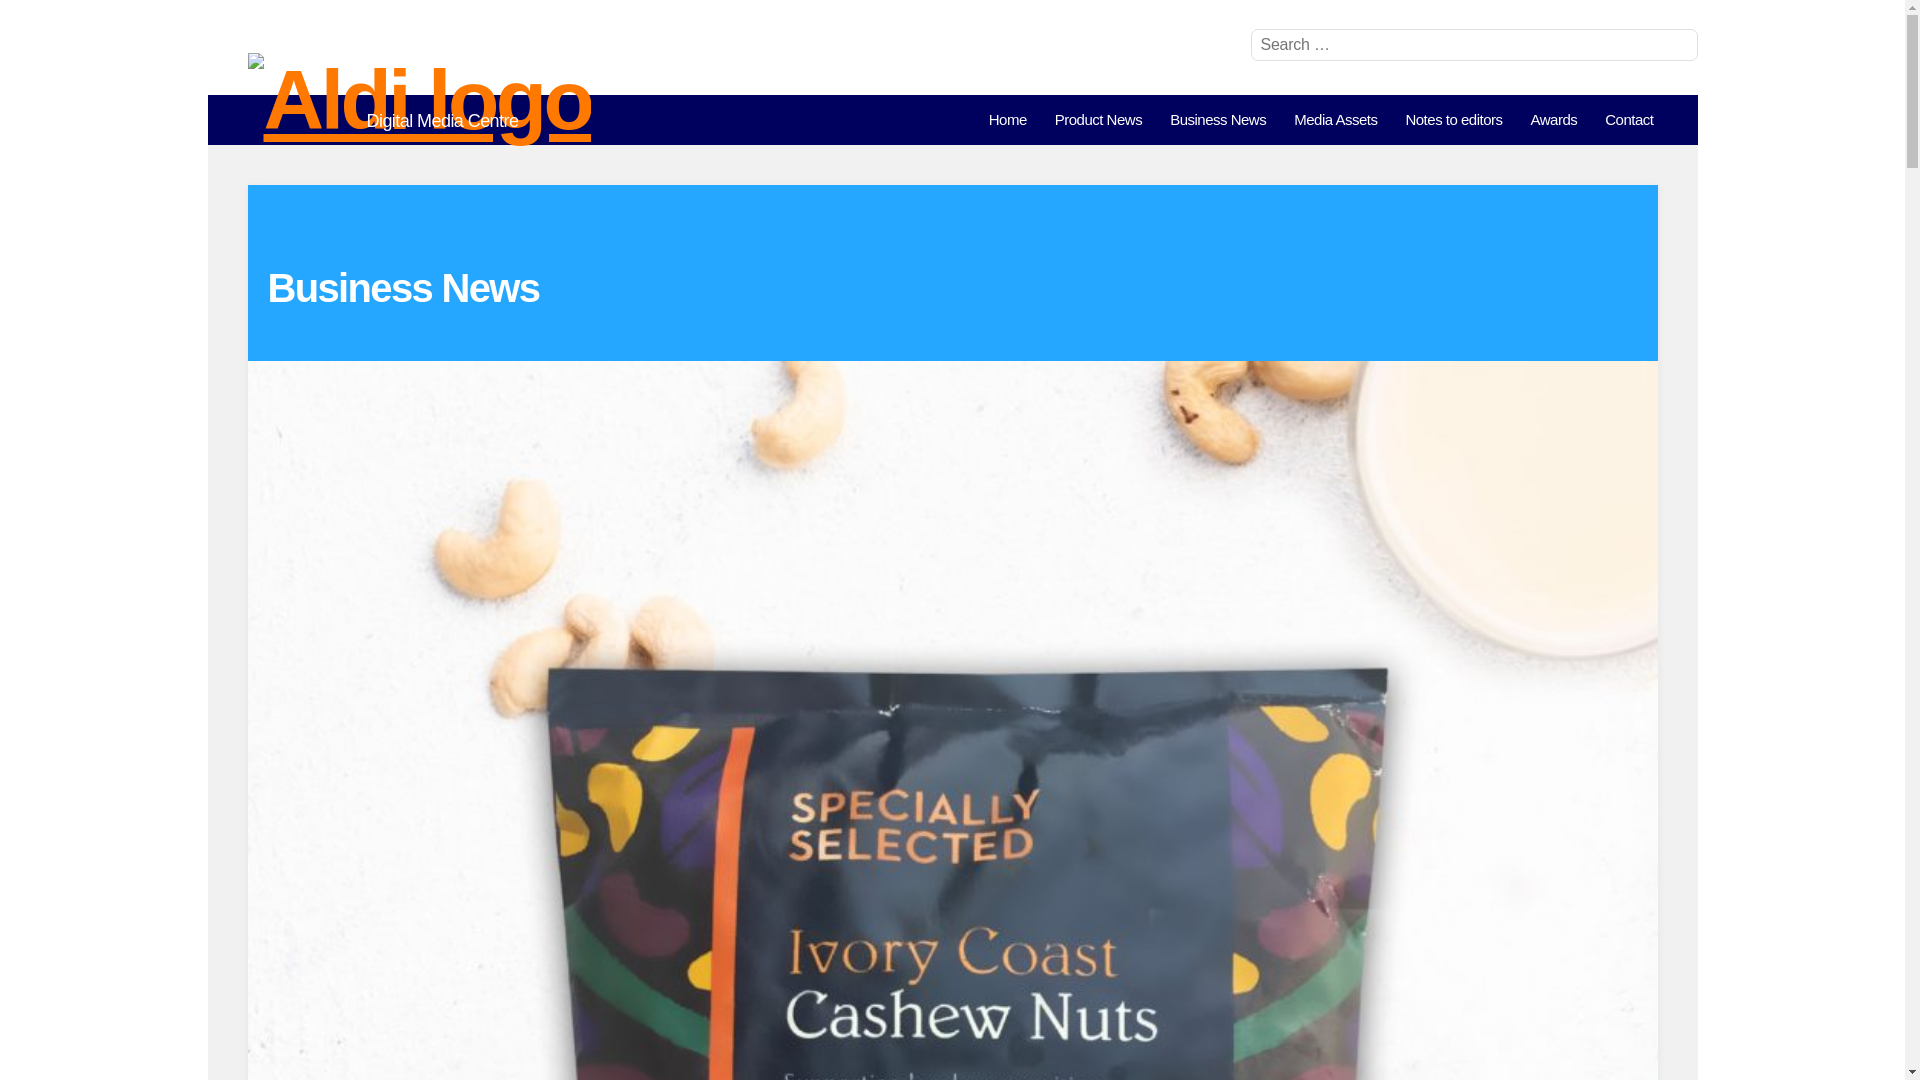 This screenshot has height=1080, width=1920. What do you see at coordinates (1008, 120) in the screenshot?
I see `Home` at bounding box center [1008, 120].